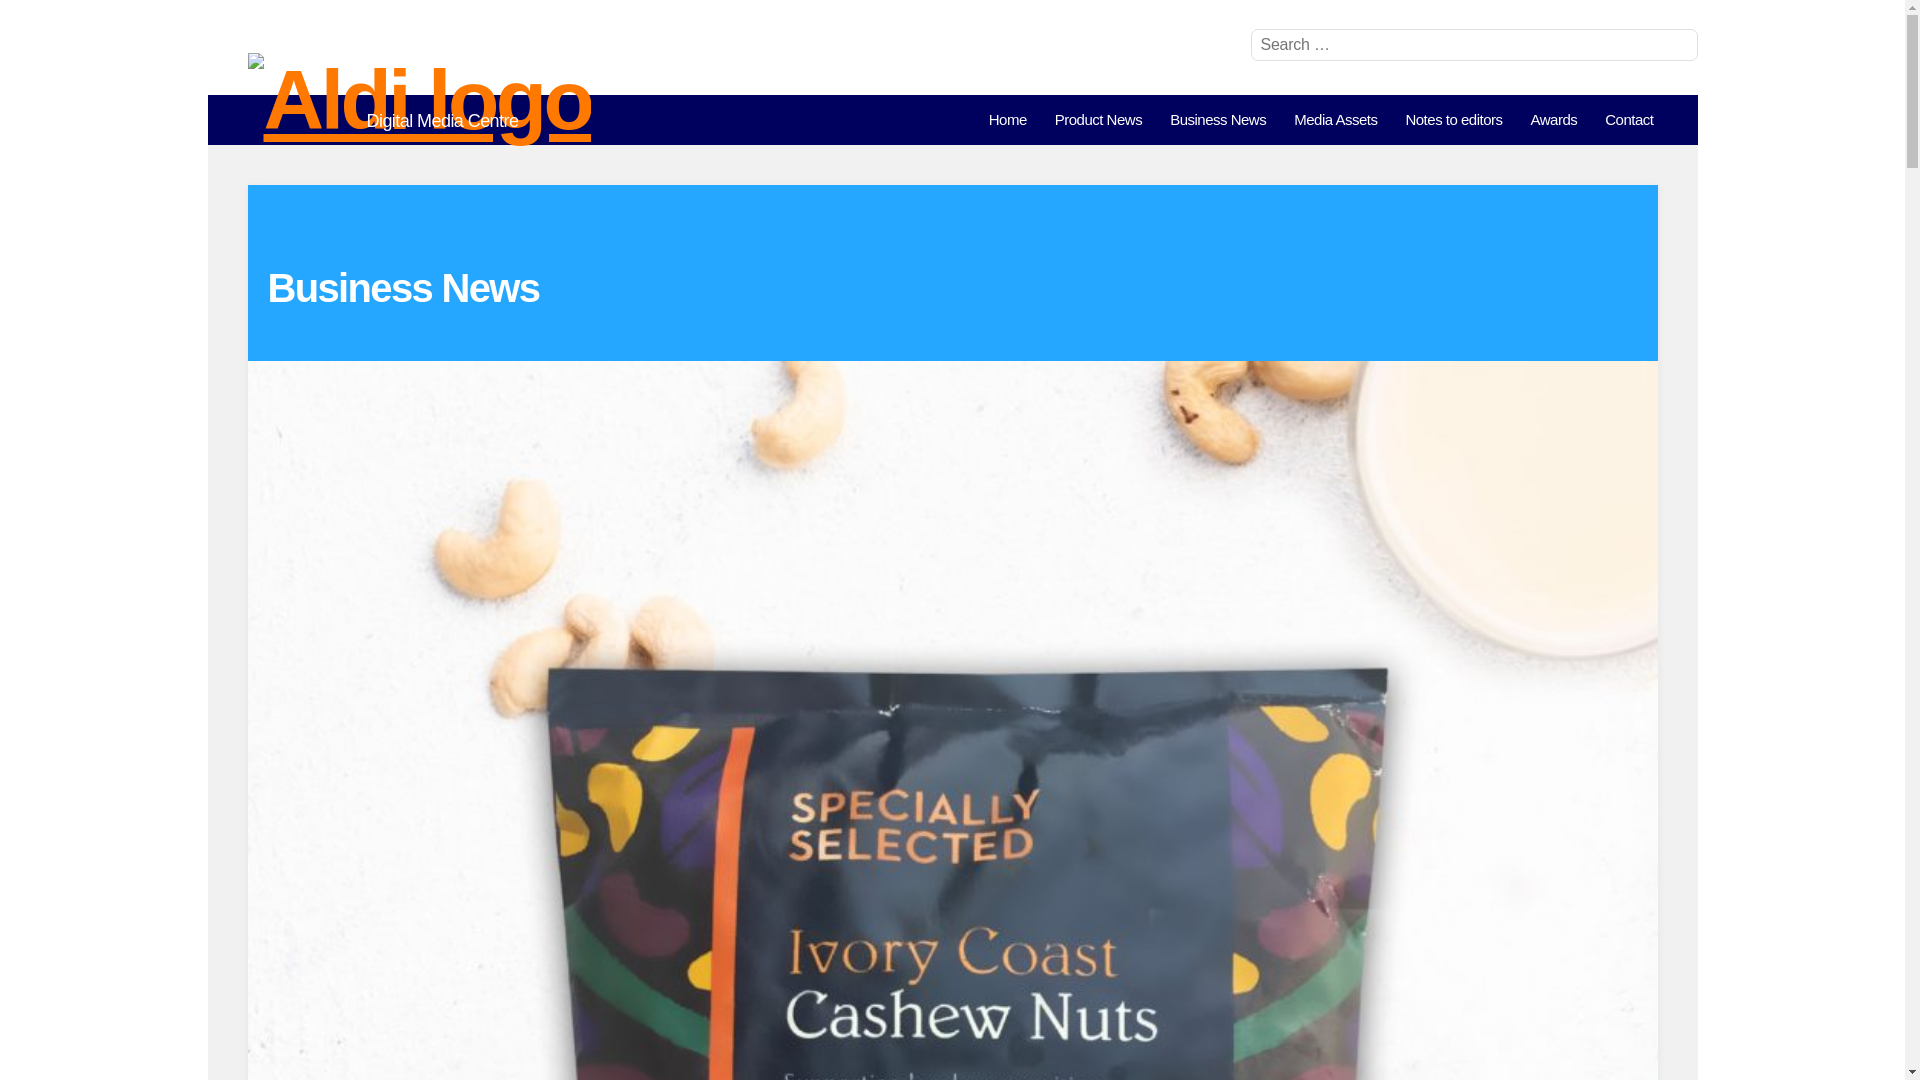 This screenshot has height=1080, width=1920. What do you see at coordinates (1008, 120) in the screenshot?
I see `Home` at bounding box center [1008, 120].